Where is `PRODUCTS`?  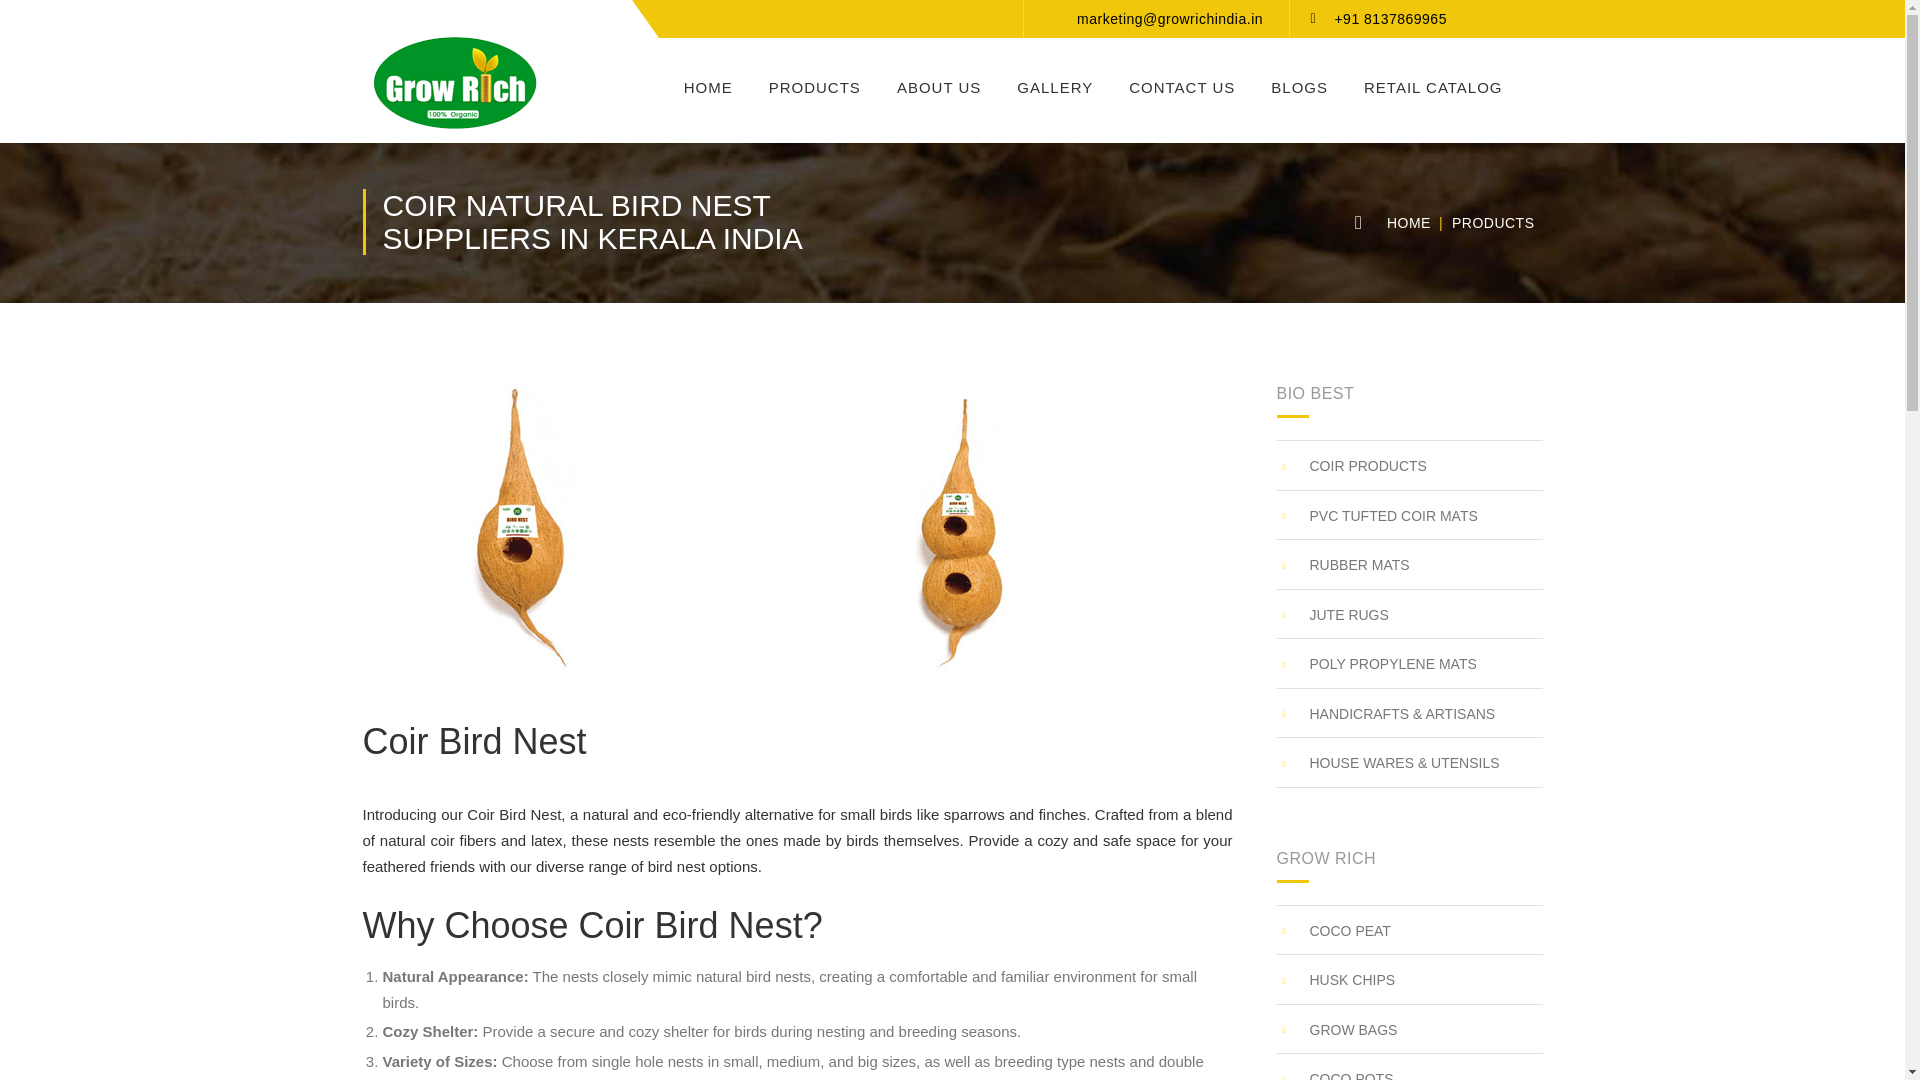
PRODUCTS is located at coordinates (814, 78).